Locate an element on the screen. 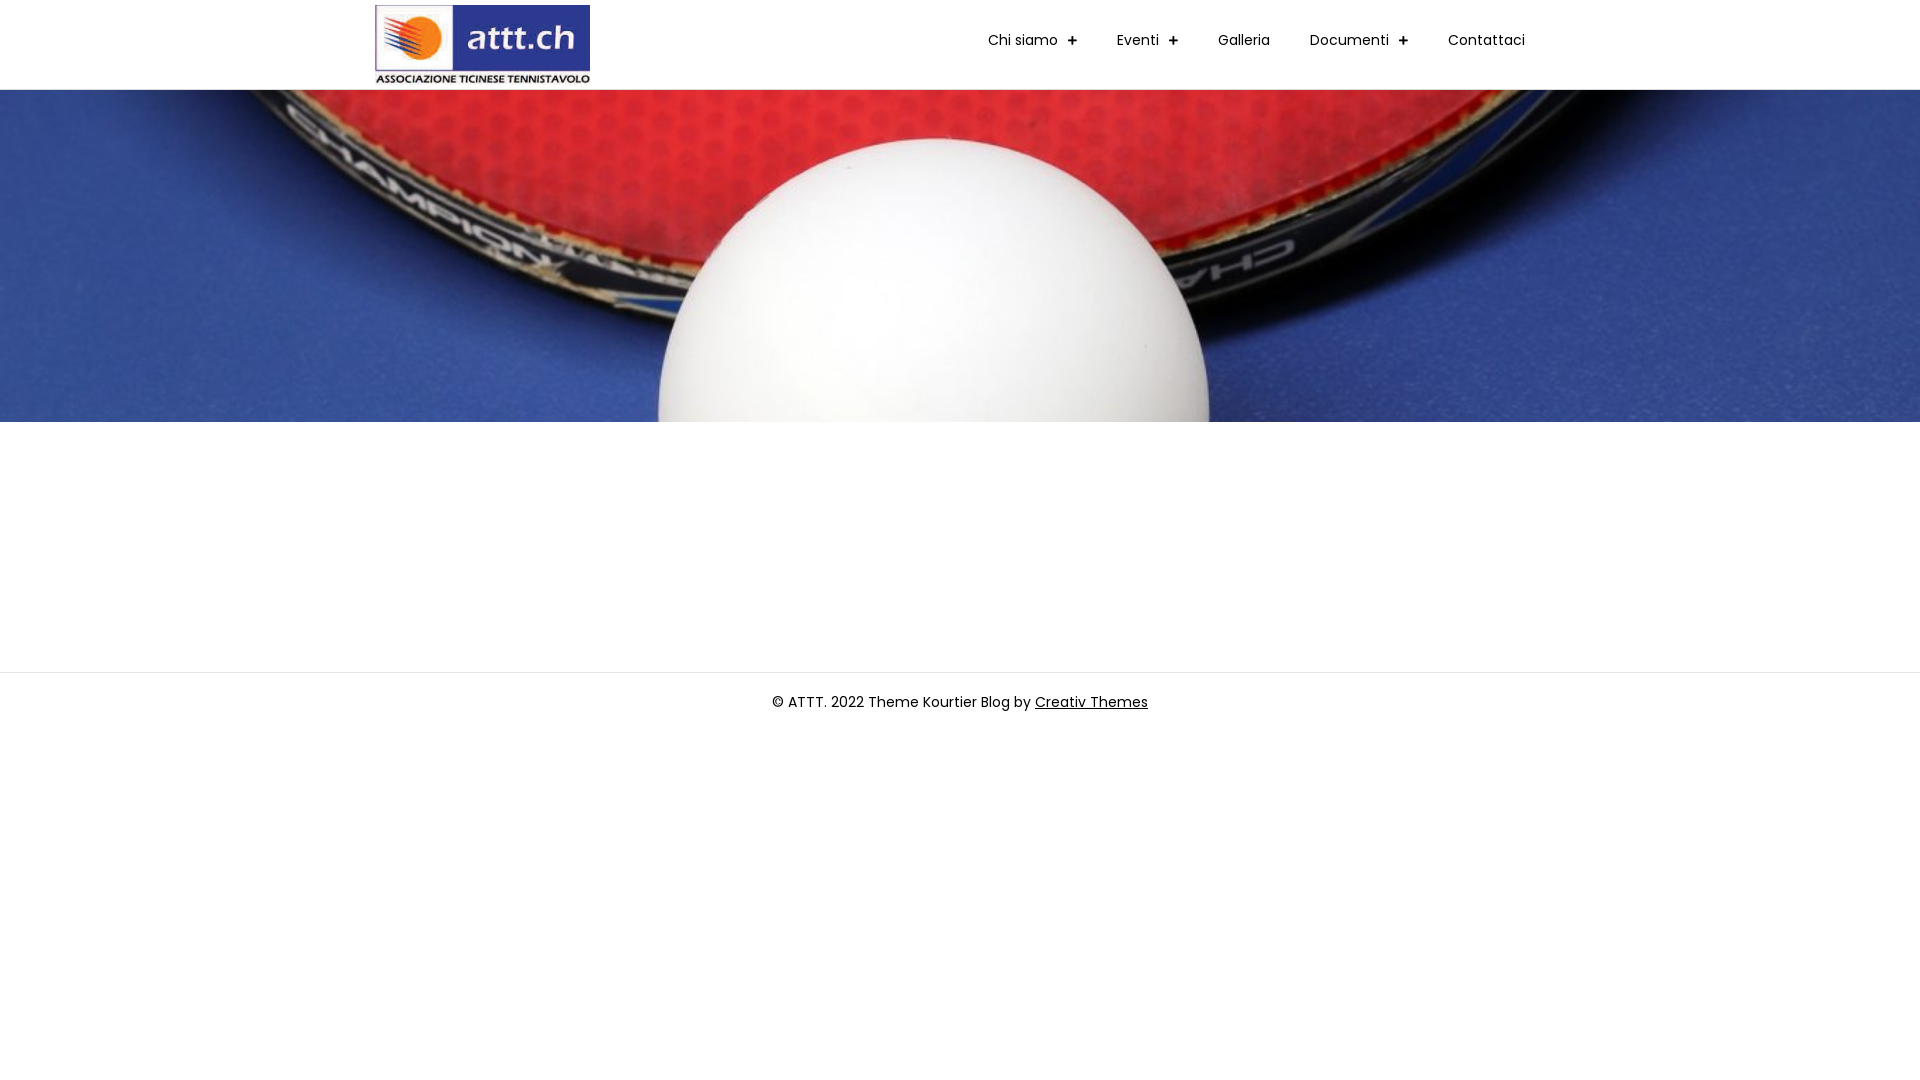 This screenshot has height=1080, width=1920. Chi siamo is located at coordinates (1032, 40).